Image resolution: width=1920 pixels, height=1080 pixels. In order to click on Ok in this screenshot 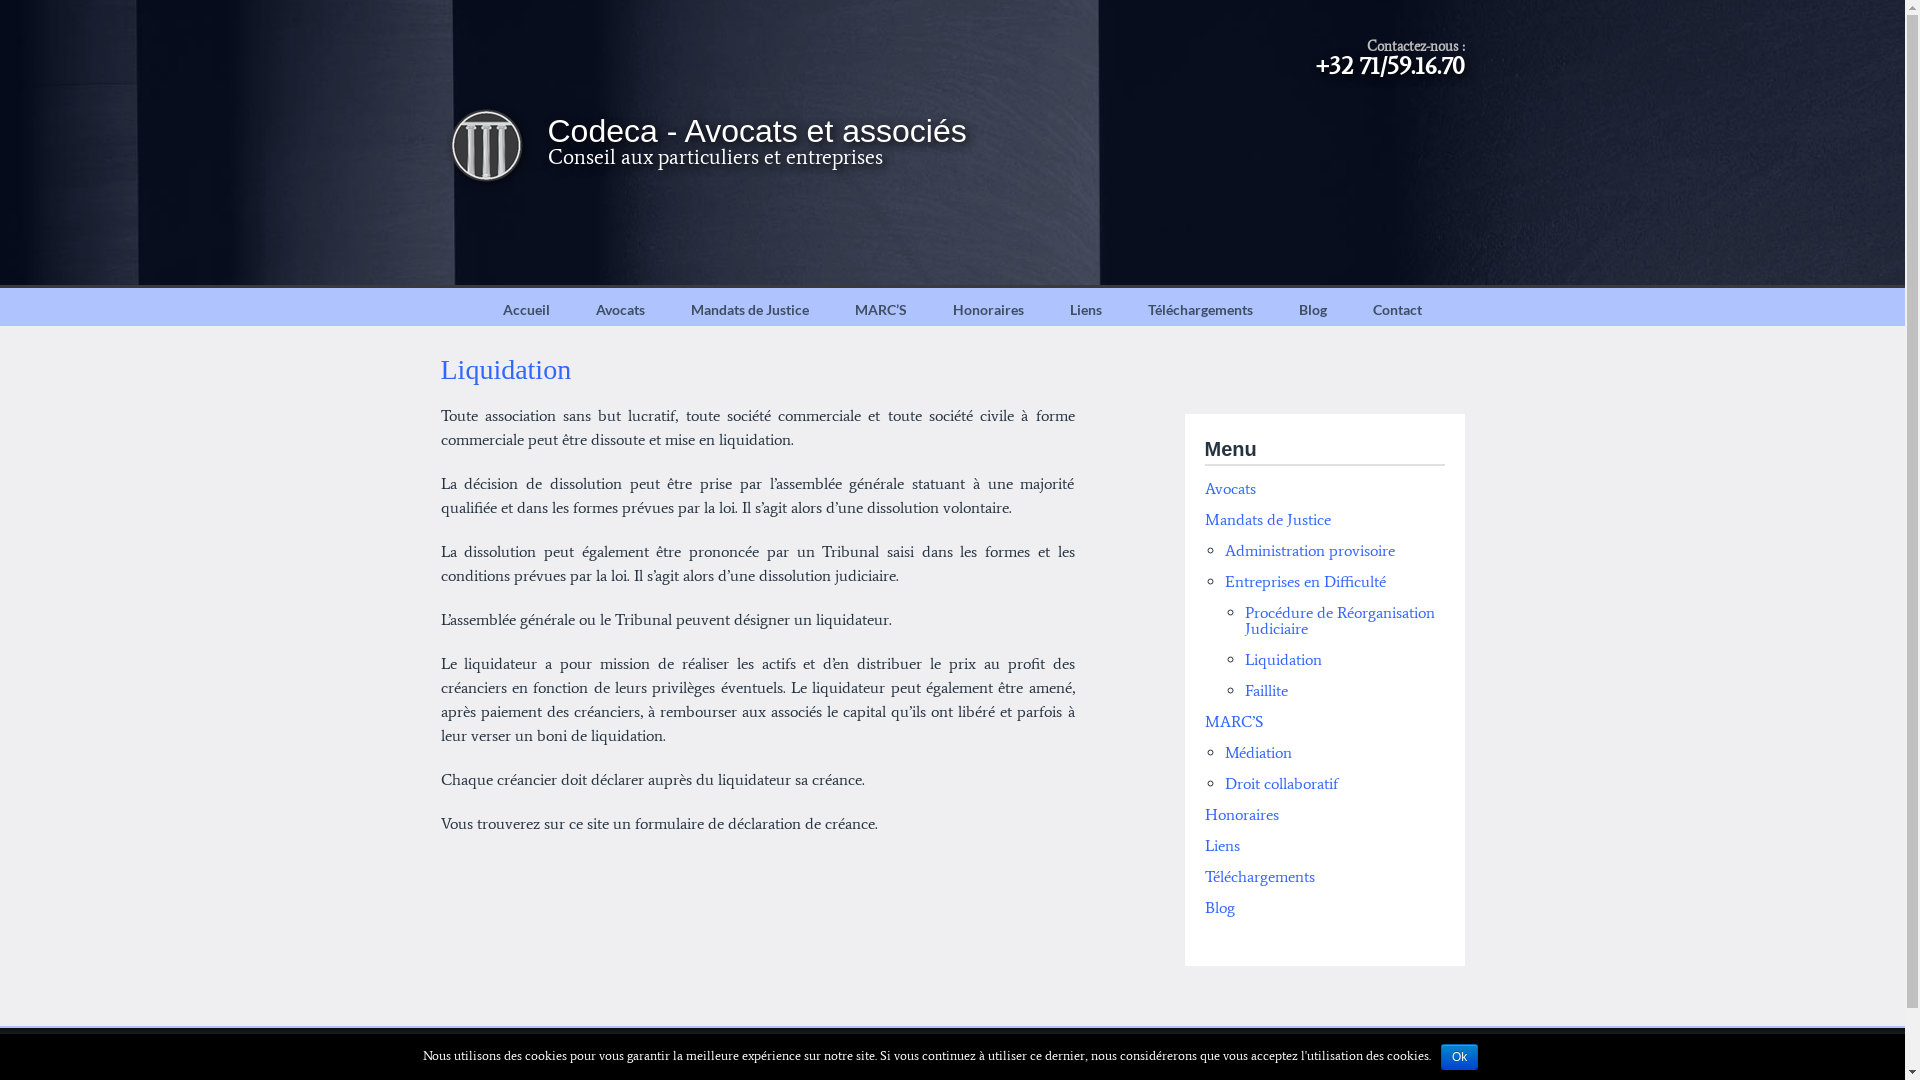, I will do `click(1460, 1057)`.